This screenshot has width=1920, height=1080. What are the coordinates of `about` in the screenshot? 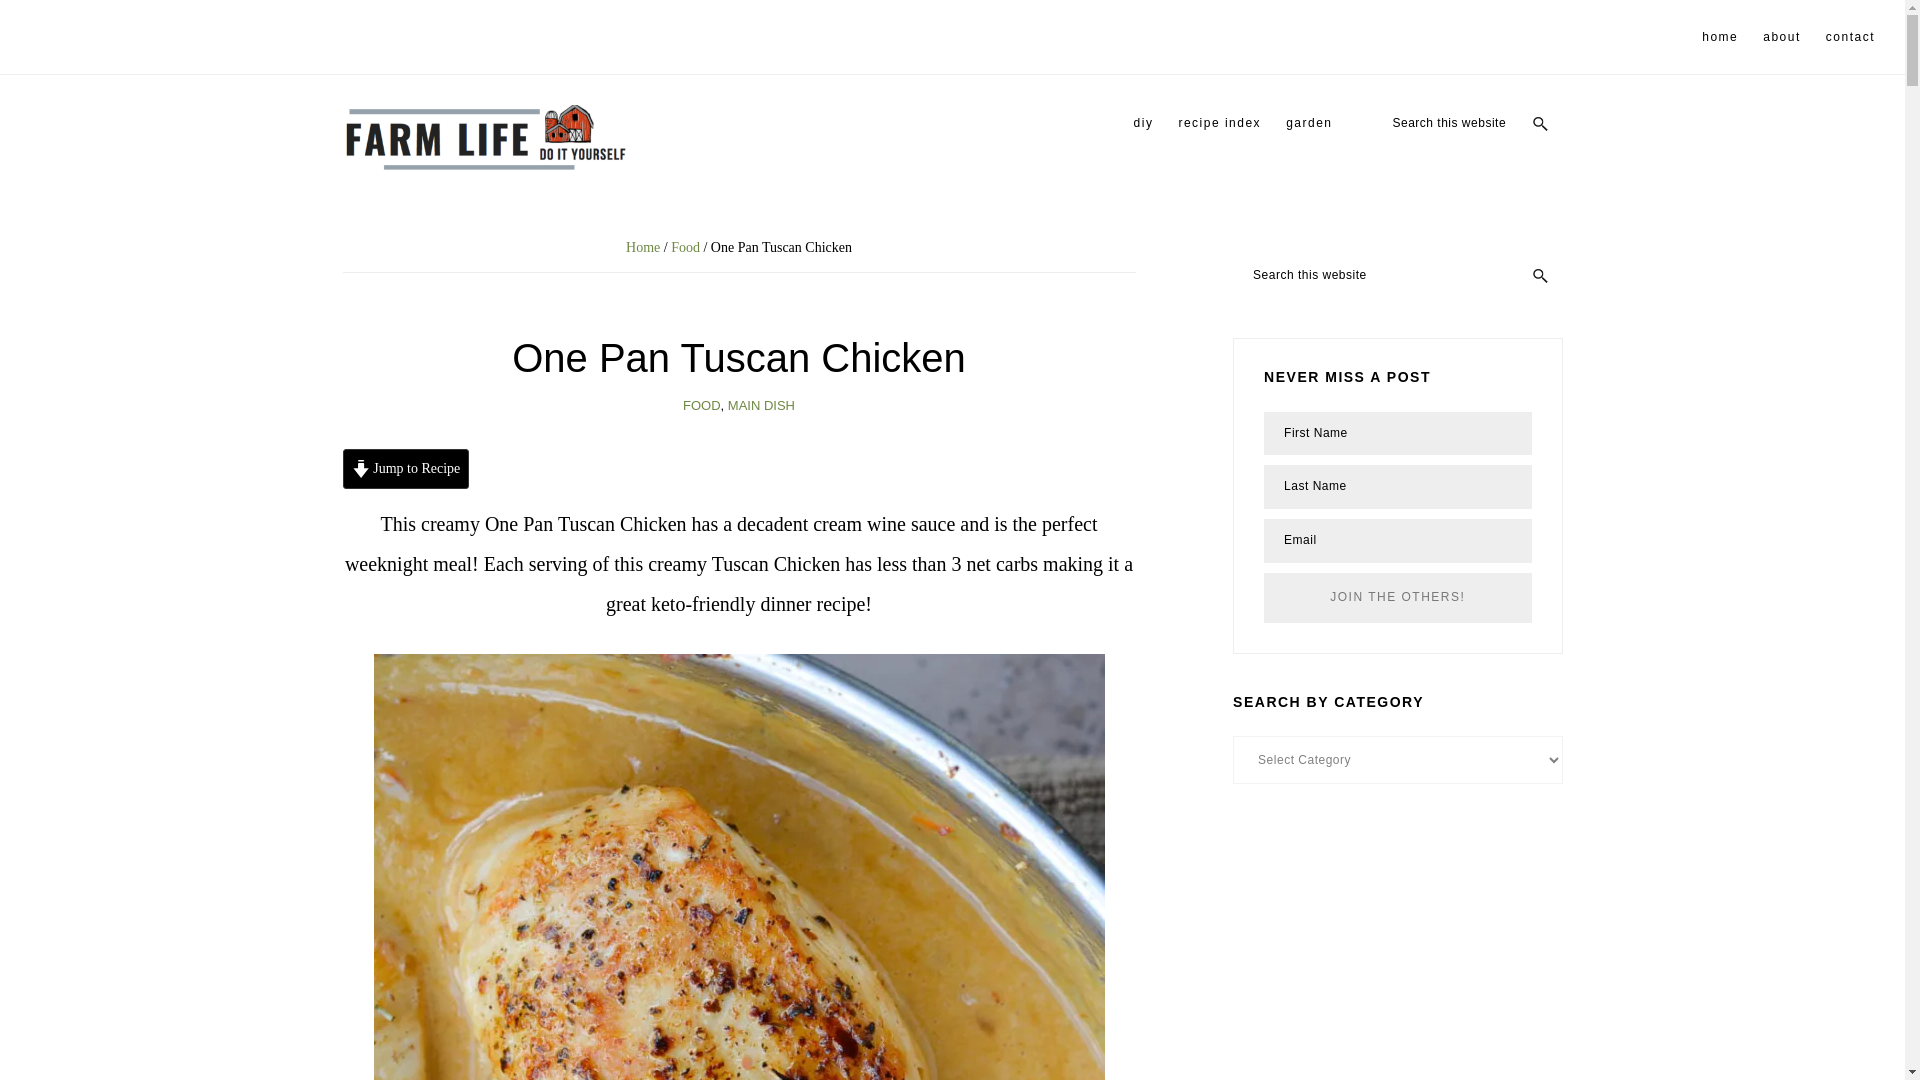 It's located at (1781, 37).